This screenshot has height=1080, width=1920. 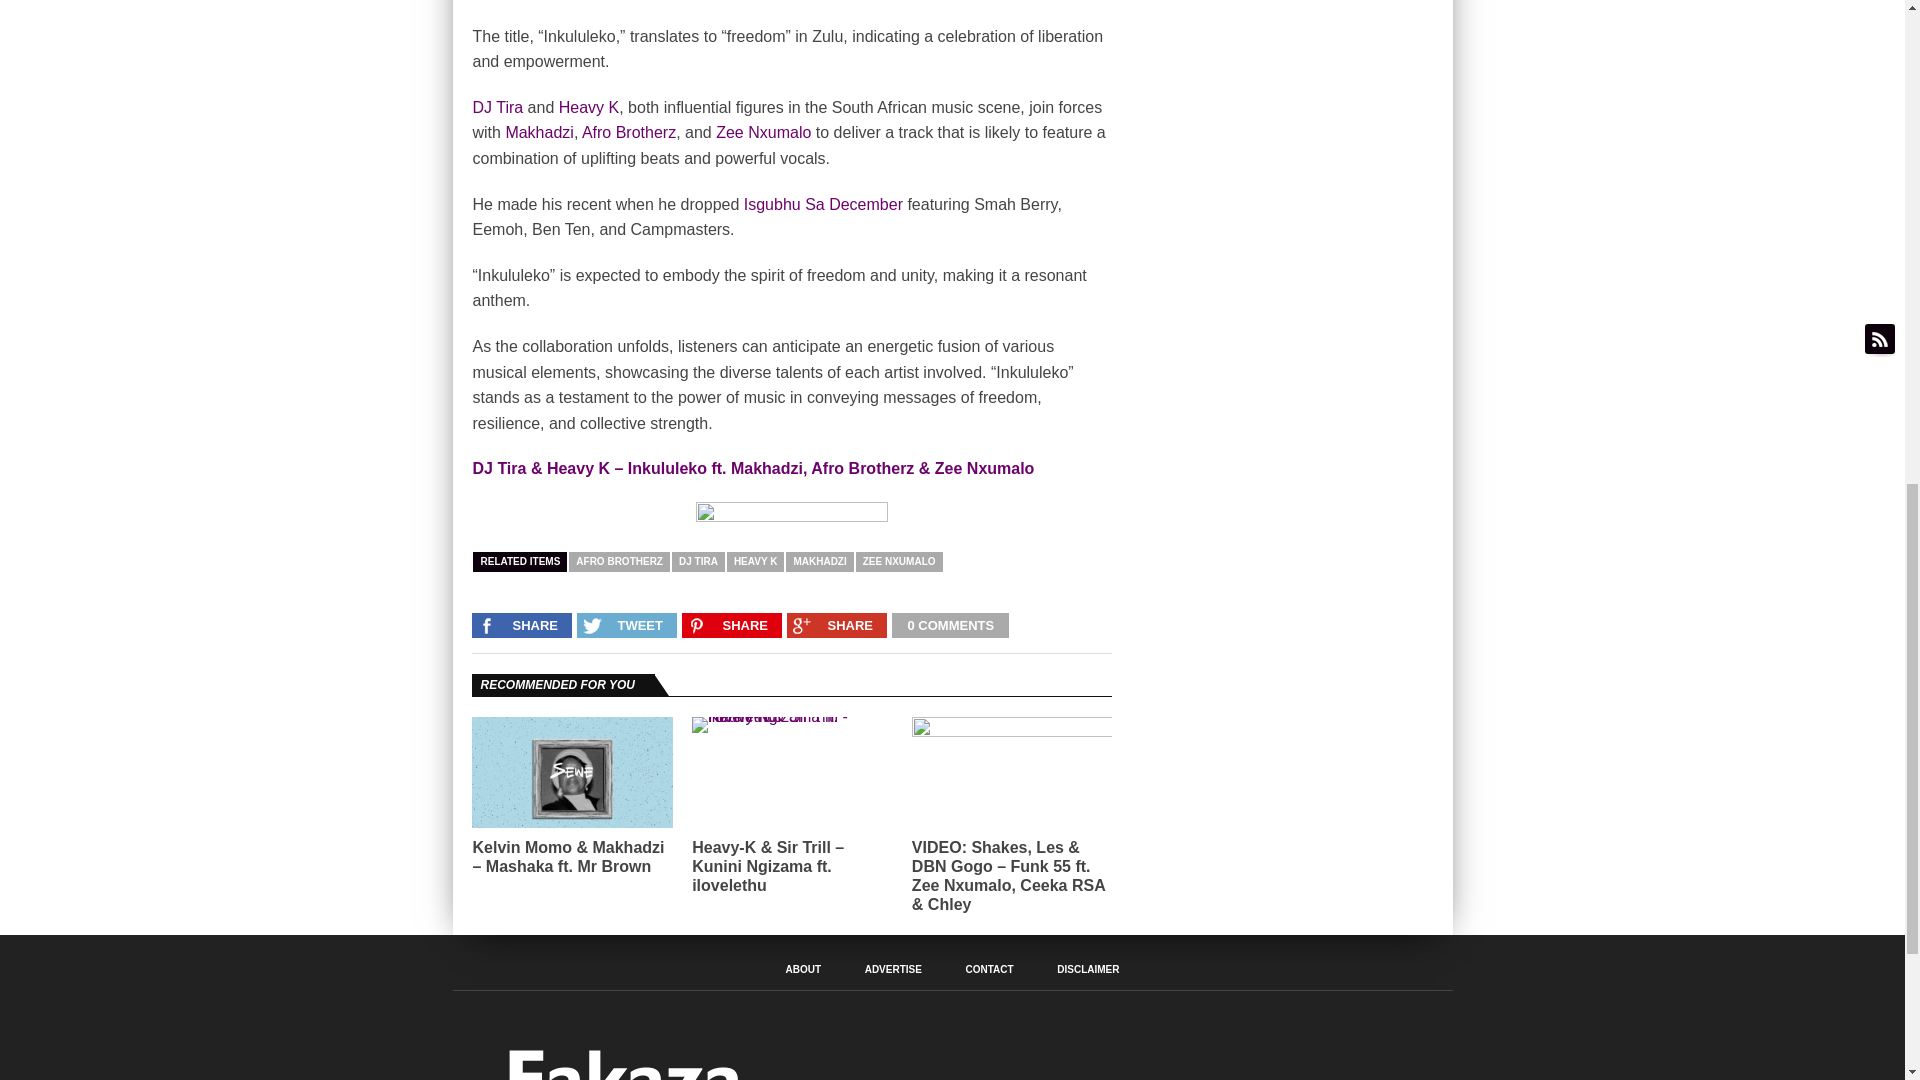 I want to click on Isgubhu Sa December, so click(x=823, y=204).